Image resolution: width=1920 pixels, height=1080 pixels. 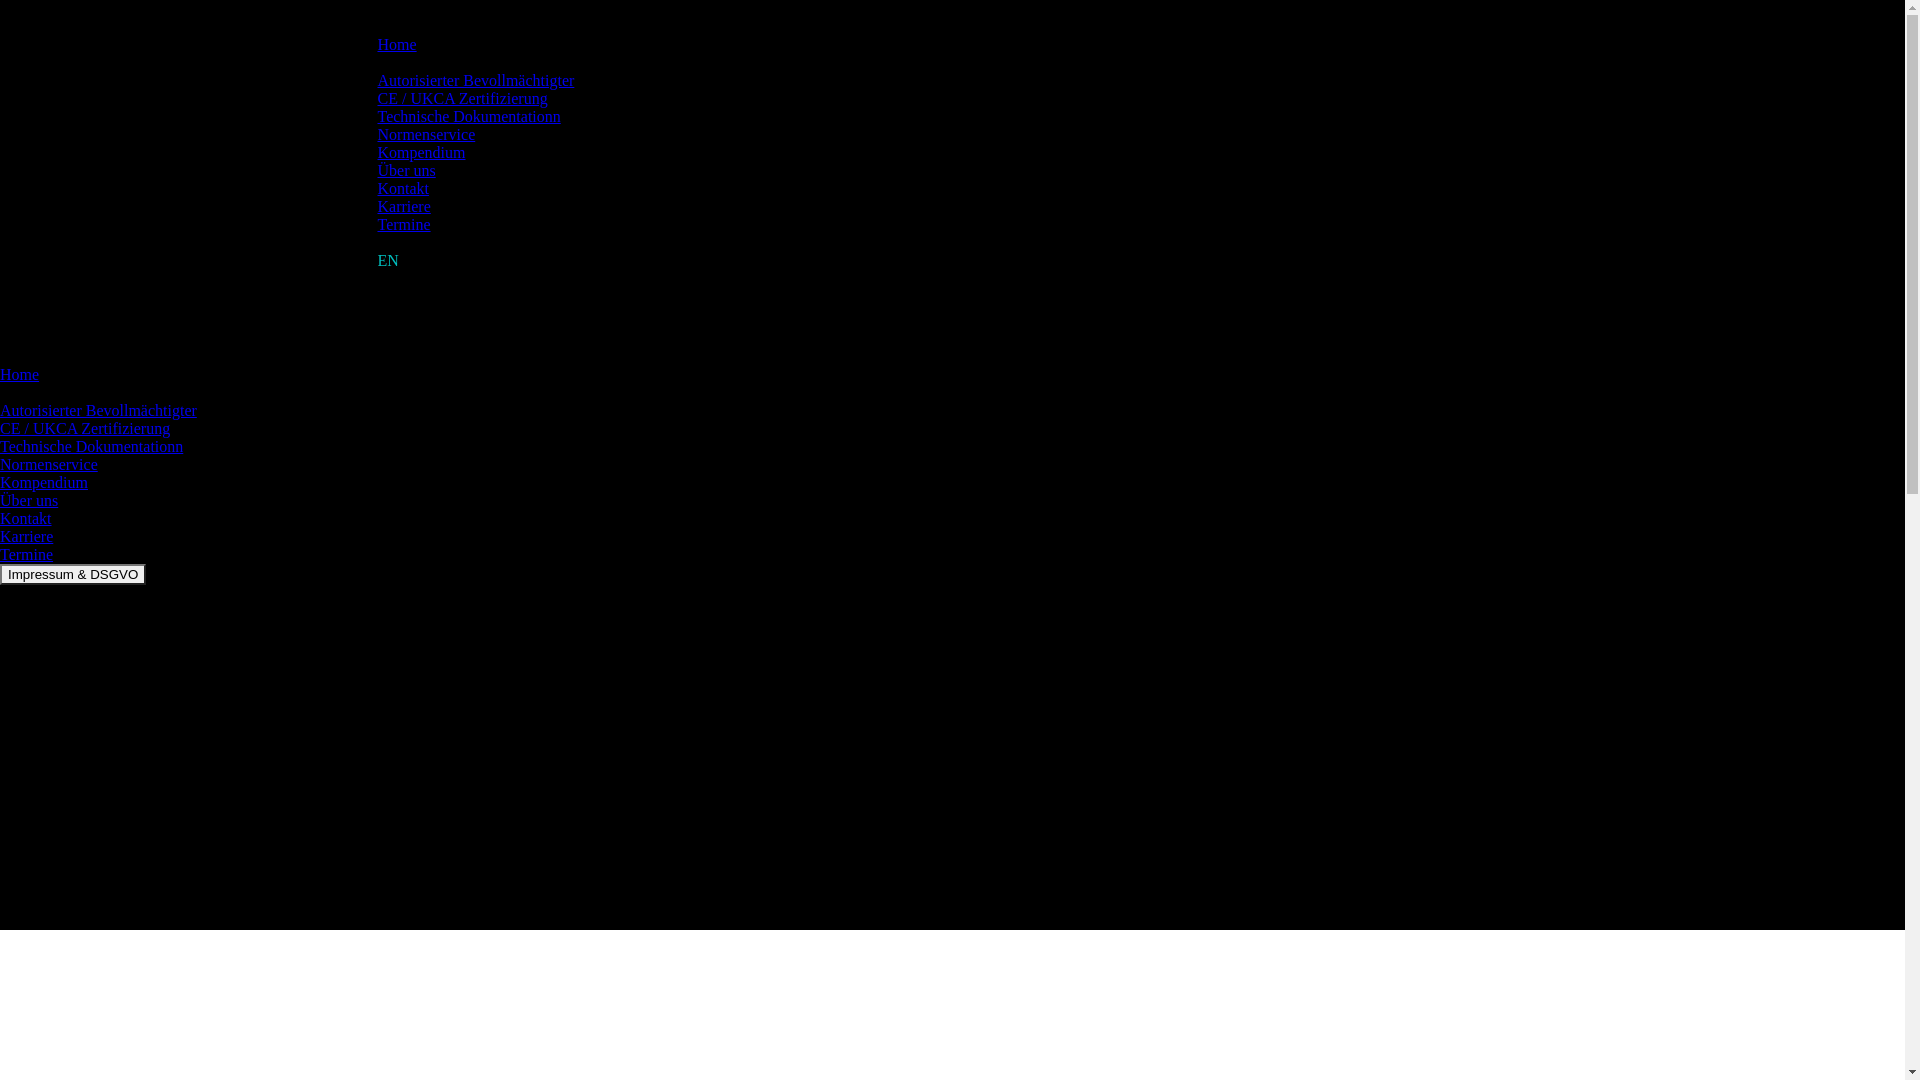 What do you see at coordinates (44, 482) in the screenshot?
I see `Kompendium` at bounding box center [44, 482].